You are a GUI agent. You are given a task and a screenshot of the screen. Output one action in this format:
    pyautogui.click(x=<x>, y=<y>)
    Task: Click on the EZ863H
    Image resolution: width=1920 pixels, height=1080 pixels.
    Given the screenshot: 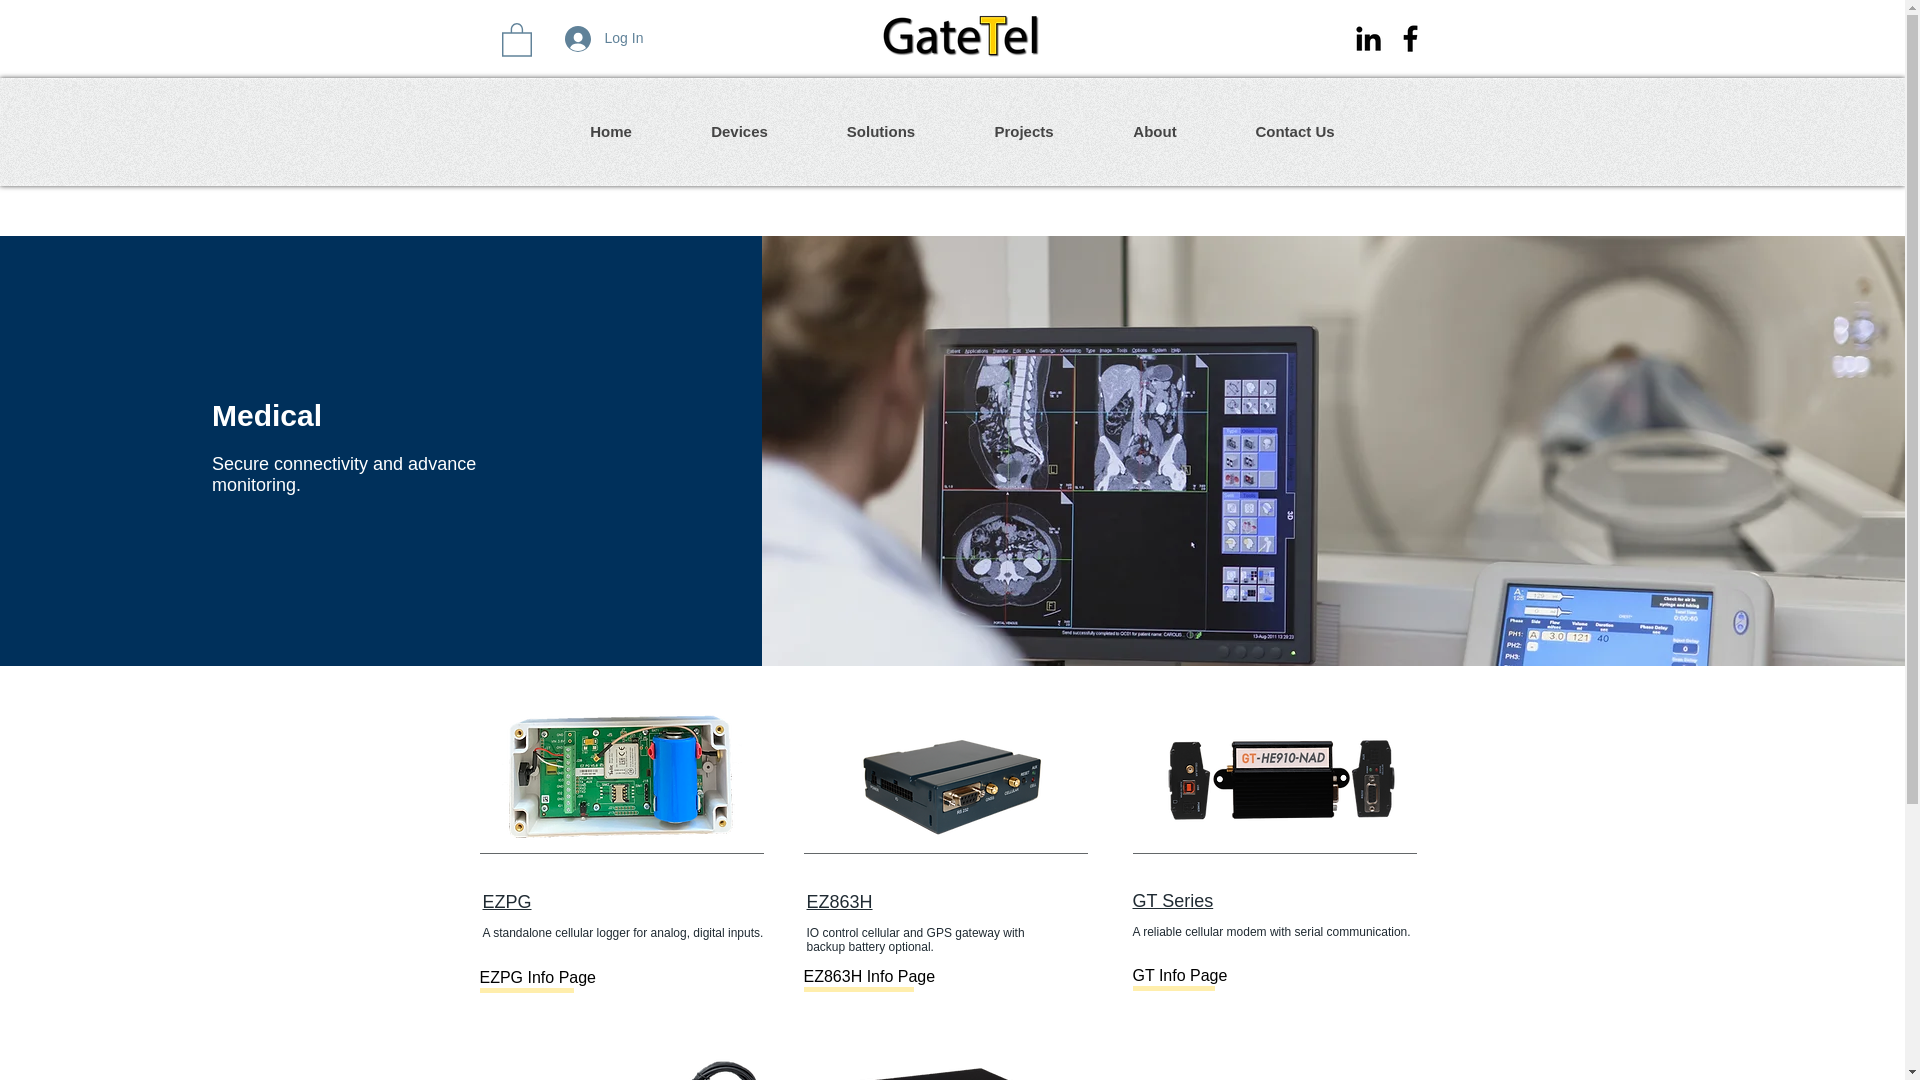 What is the action you would take?
    pyautogui.click(x=838, y=902)
    